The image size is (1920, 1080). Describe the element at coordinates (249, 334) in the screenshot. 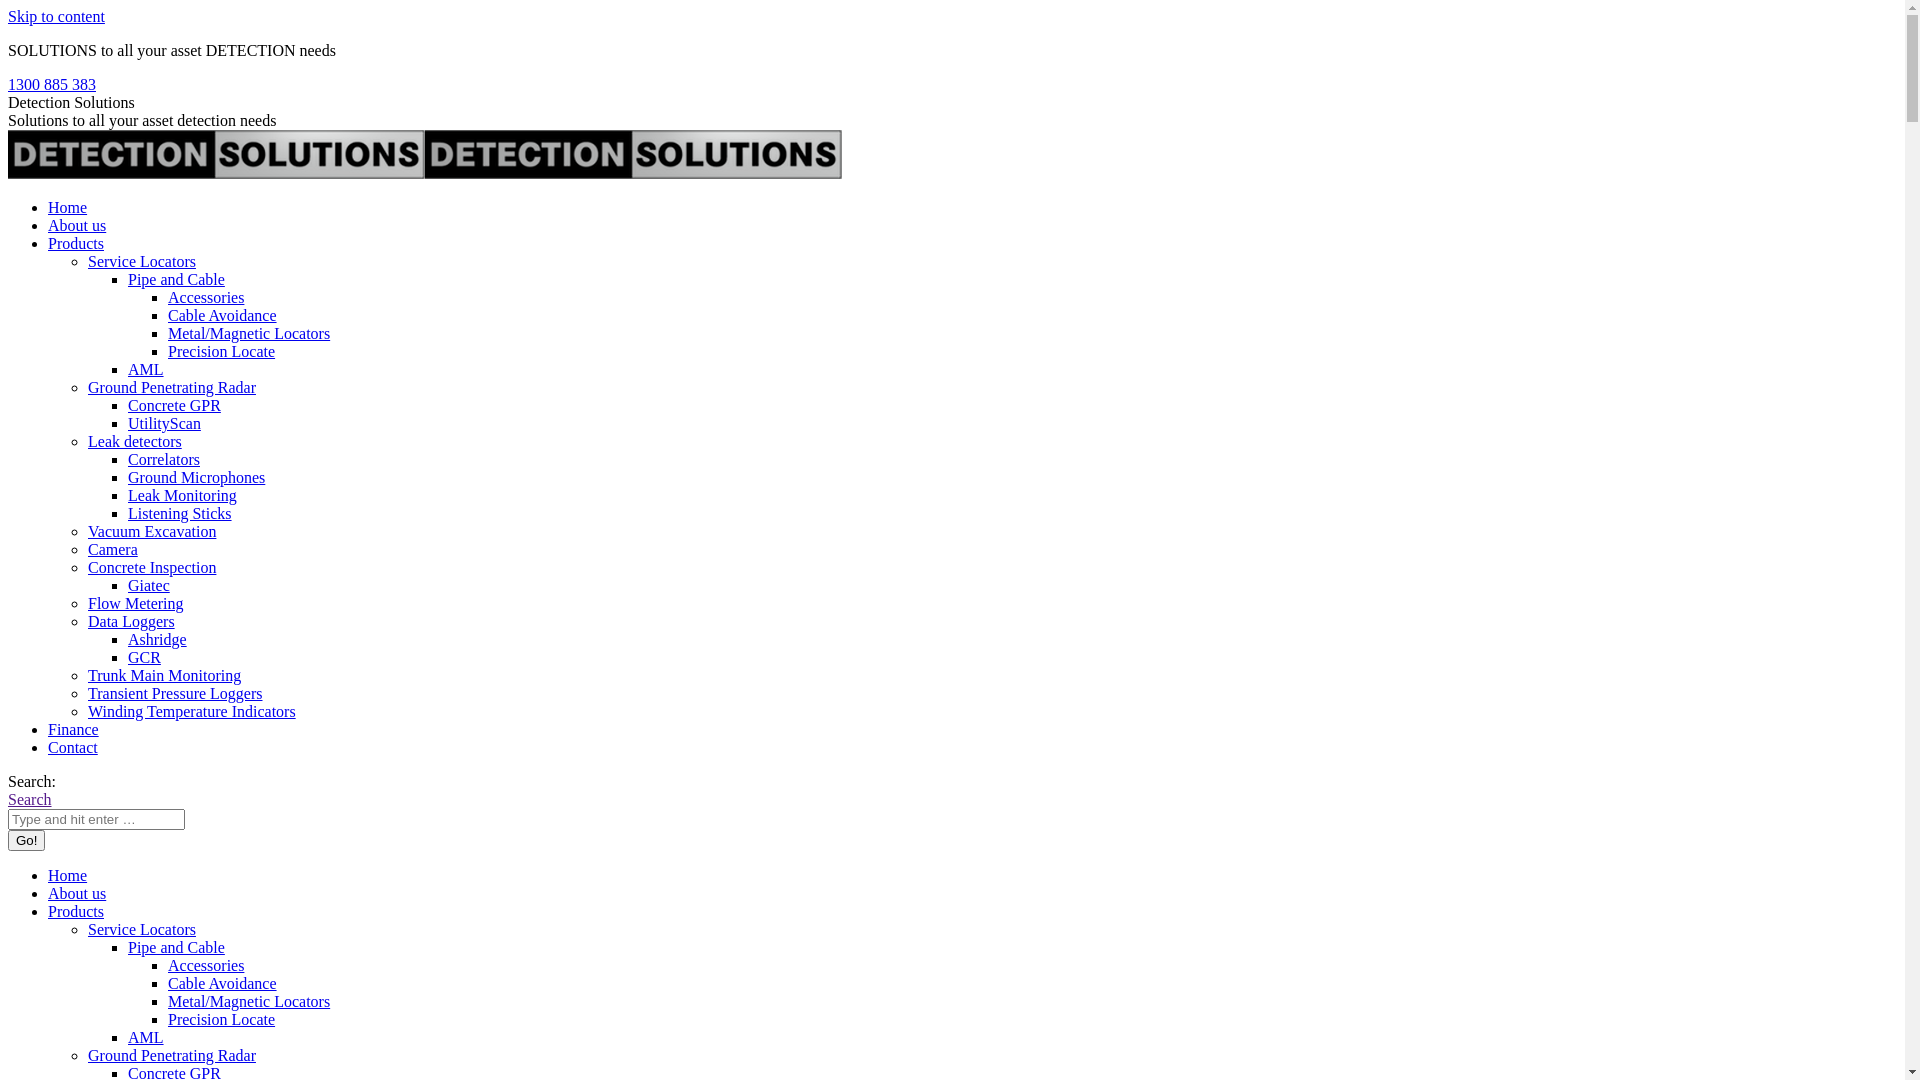

I see `Metal/Magnetic Locators` at that location.